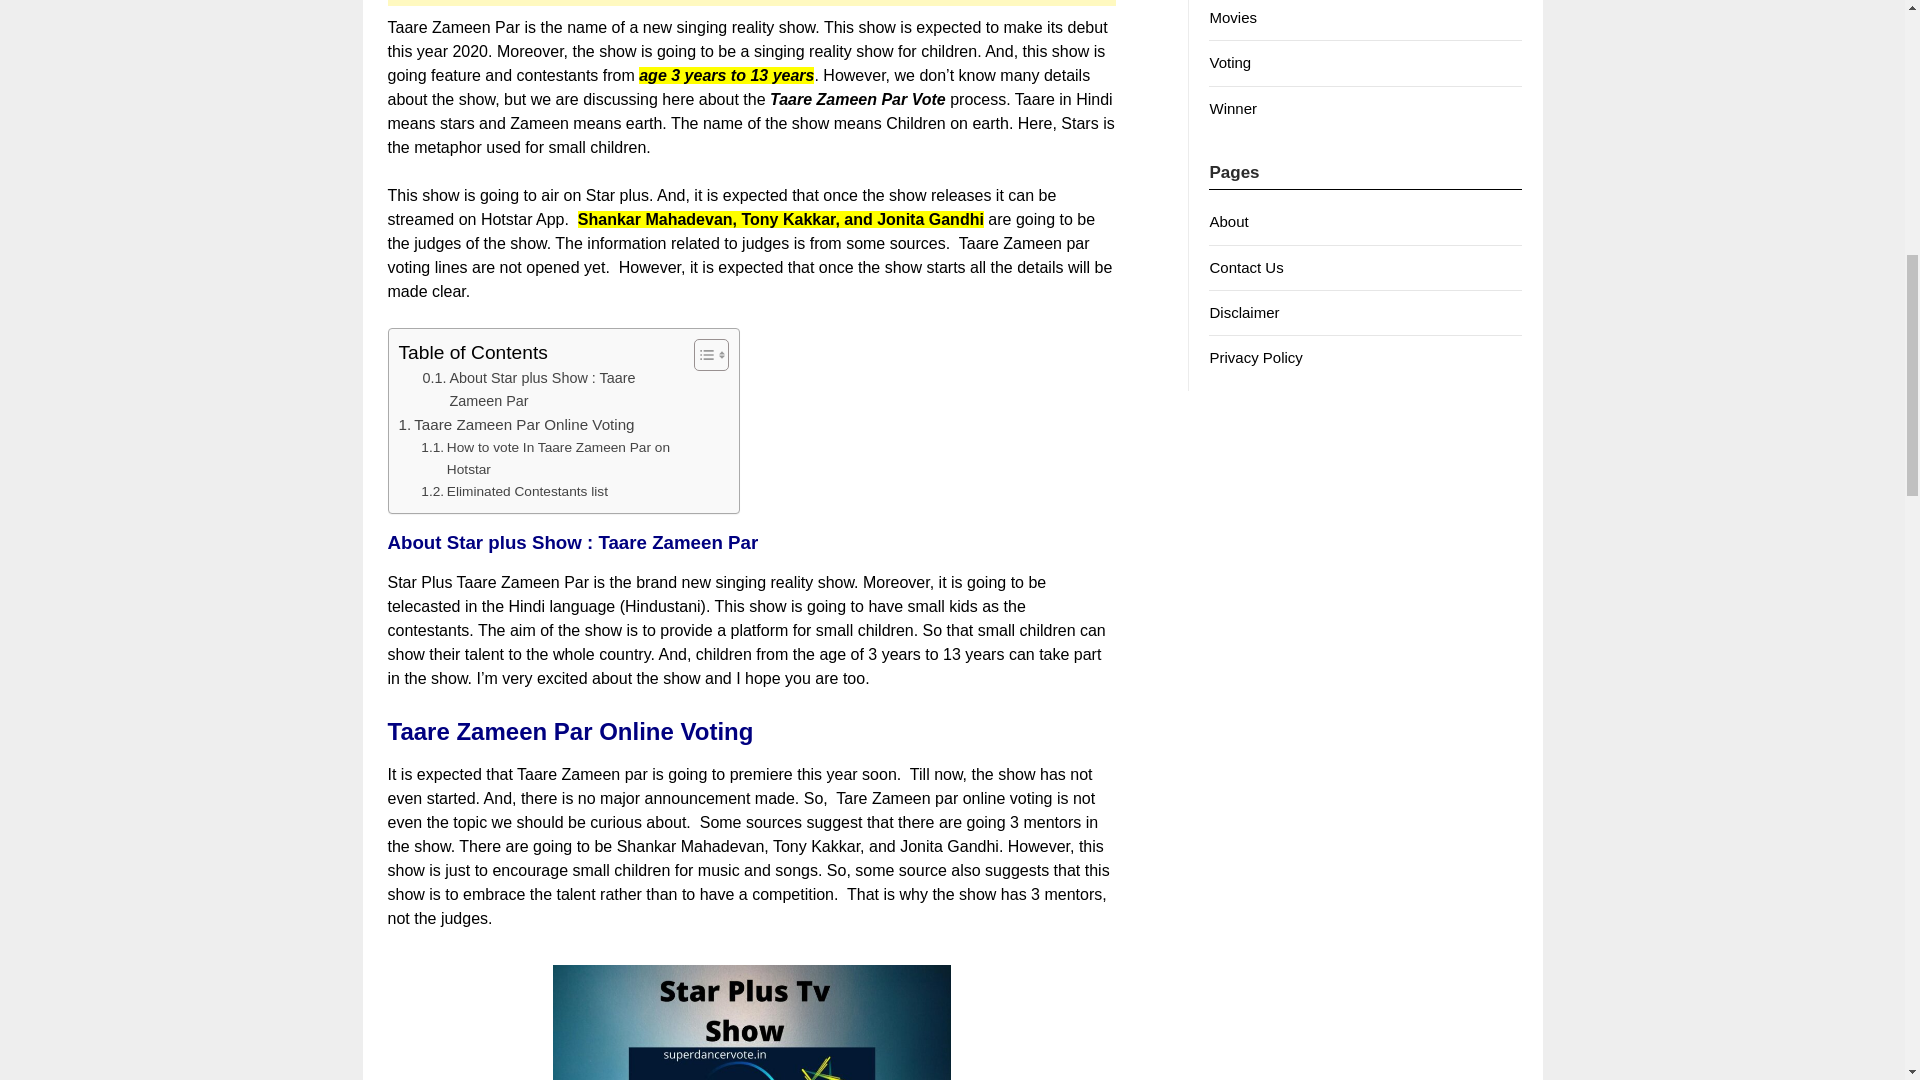 The height and width of the screenshot is (1080, 1920). I want to click on Voting, so click(1230, 62).